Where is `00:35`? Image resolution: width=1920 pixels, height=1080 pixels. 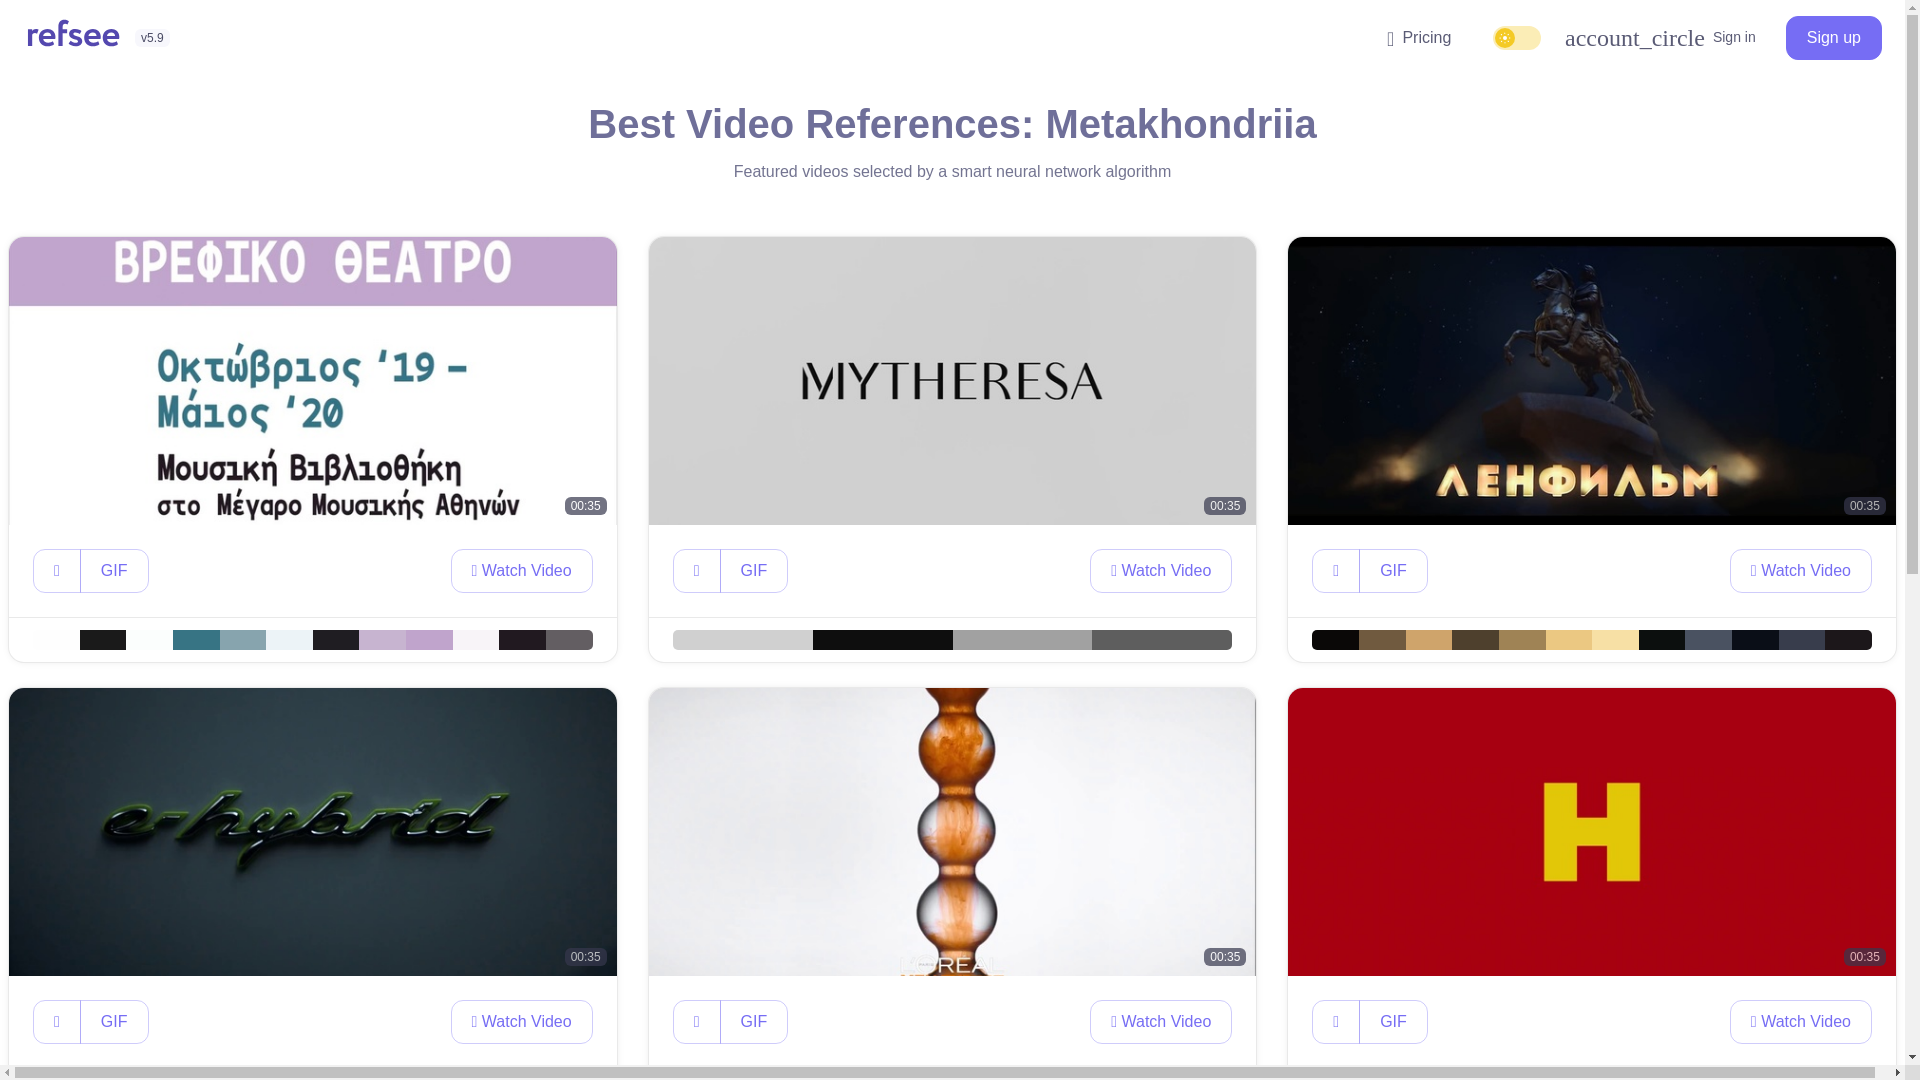
00:35 is located at coordinates (312, 380).